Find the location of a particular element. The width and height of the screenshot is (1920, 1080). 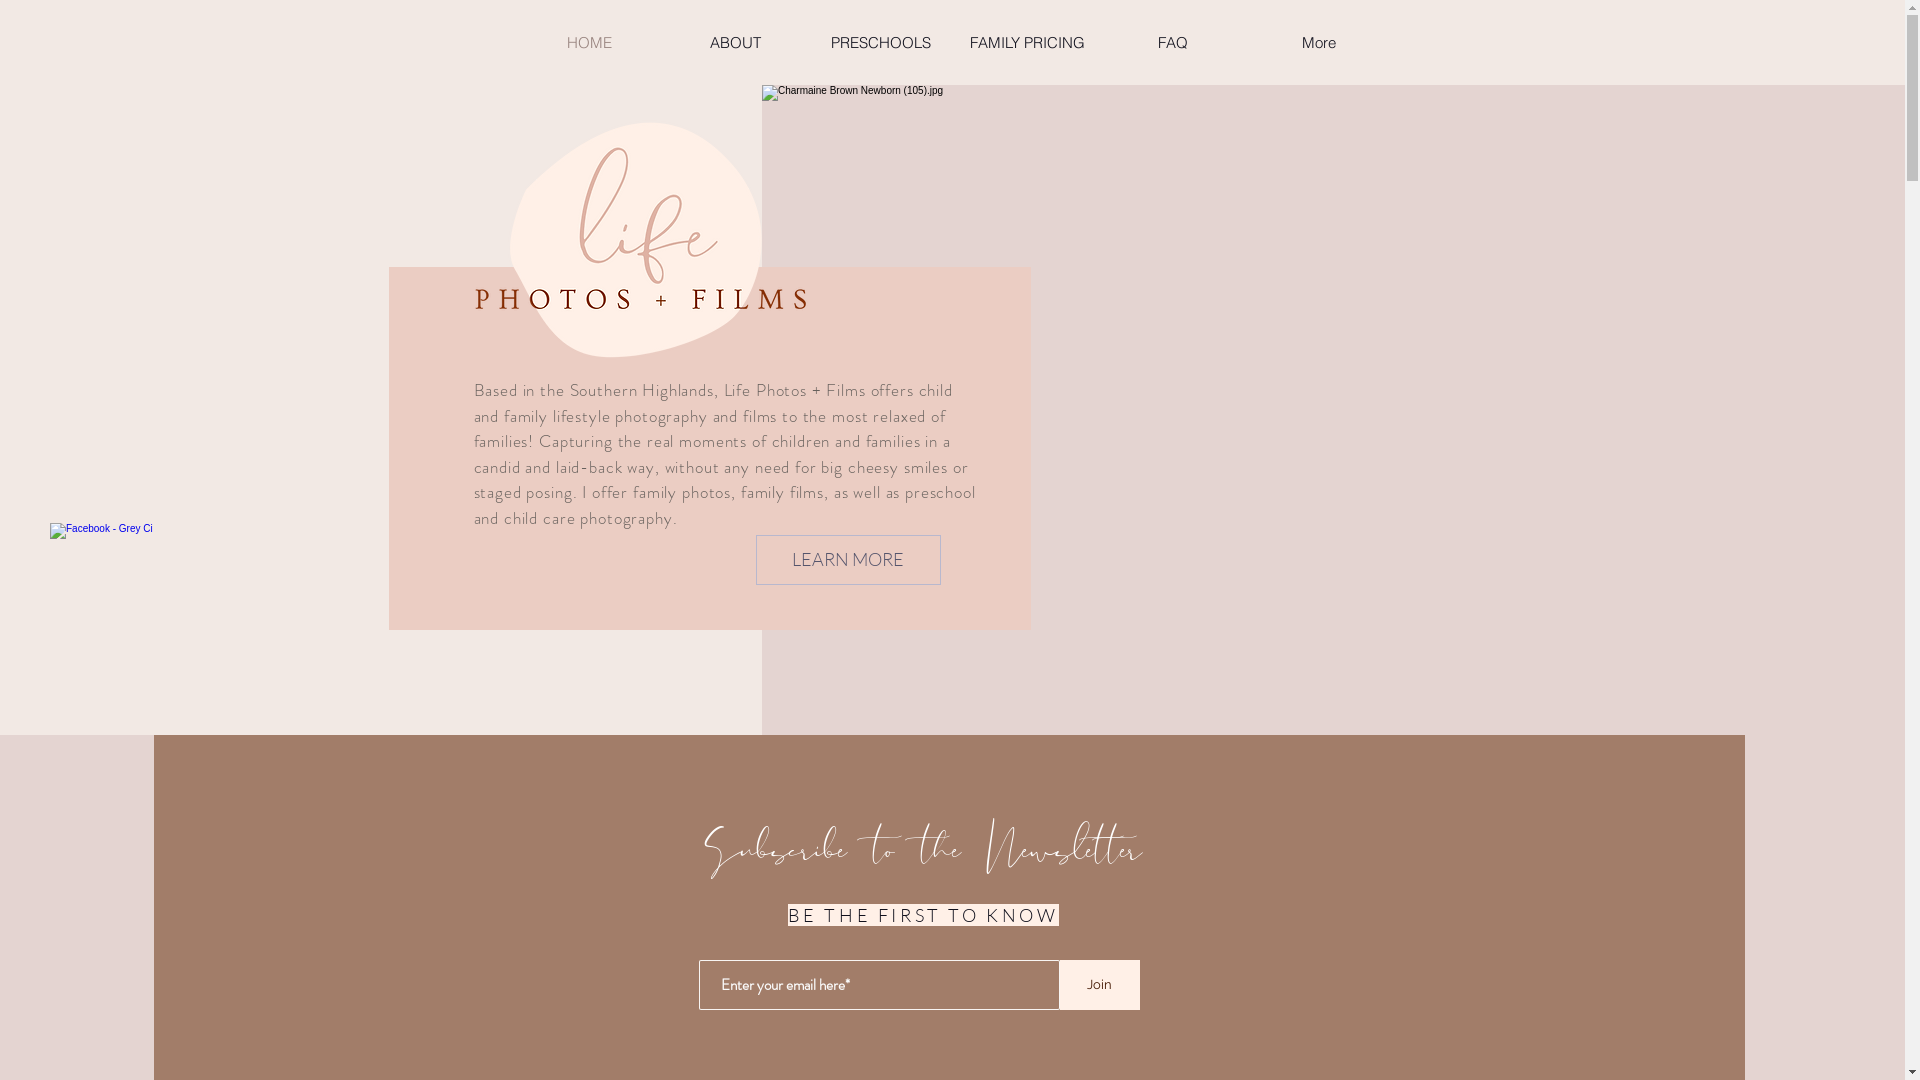

Join is located at coordinates (1100, 985).